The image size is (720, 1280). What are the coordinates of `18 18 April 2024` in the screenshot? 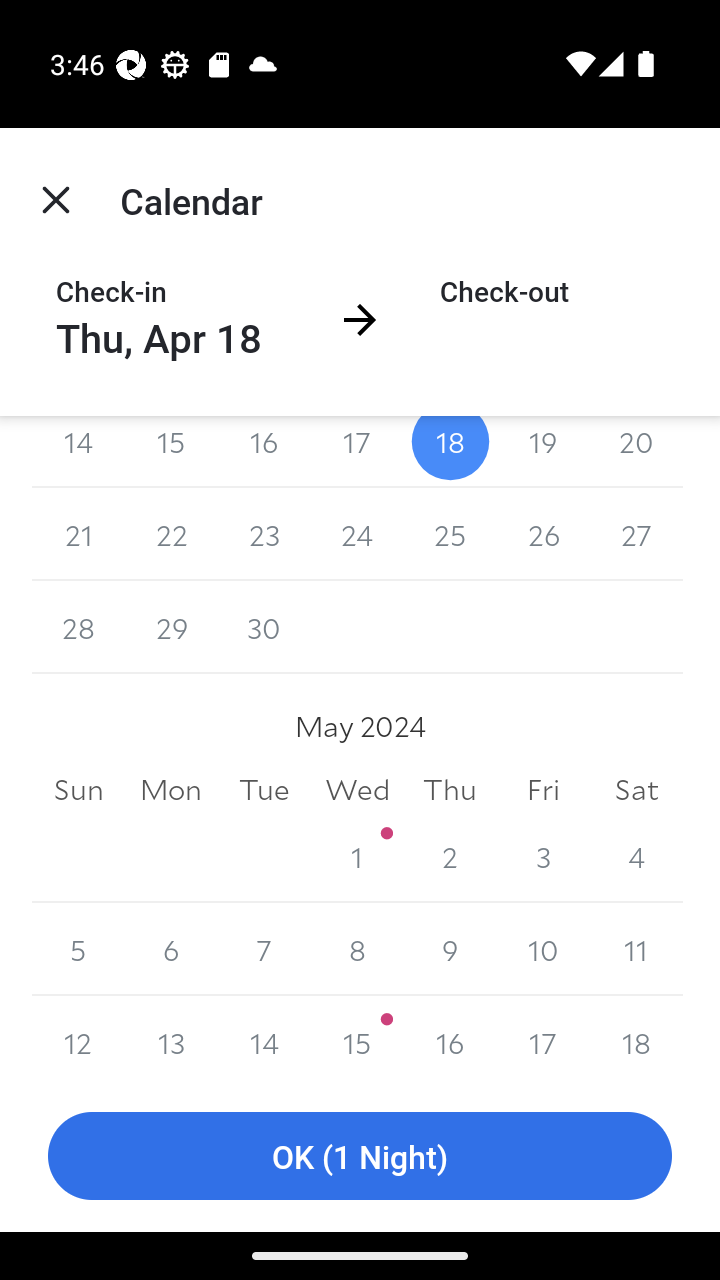 It's located at (450, 452).